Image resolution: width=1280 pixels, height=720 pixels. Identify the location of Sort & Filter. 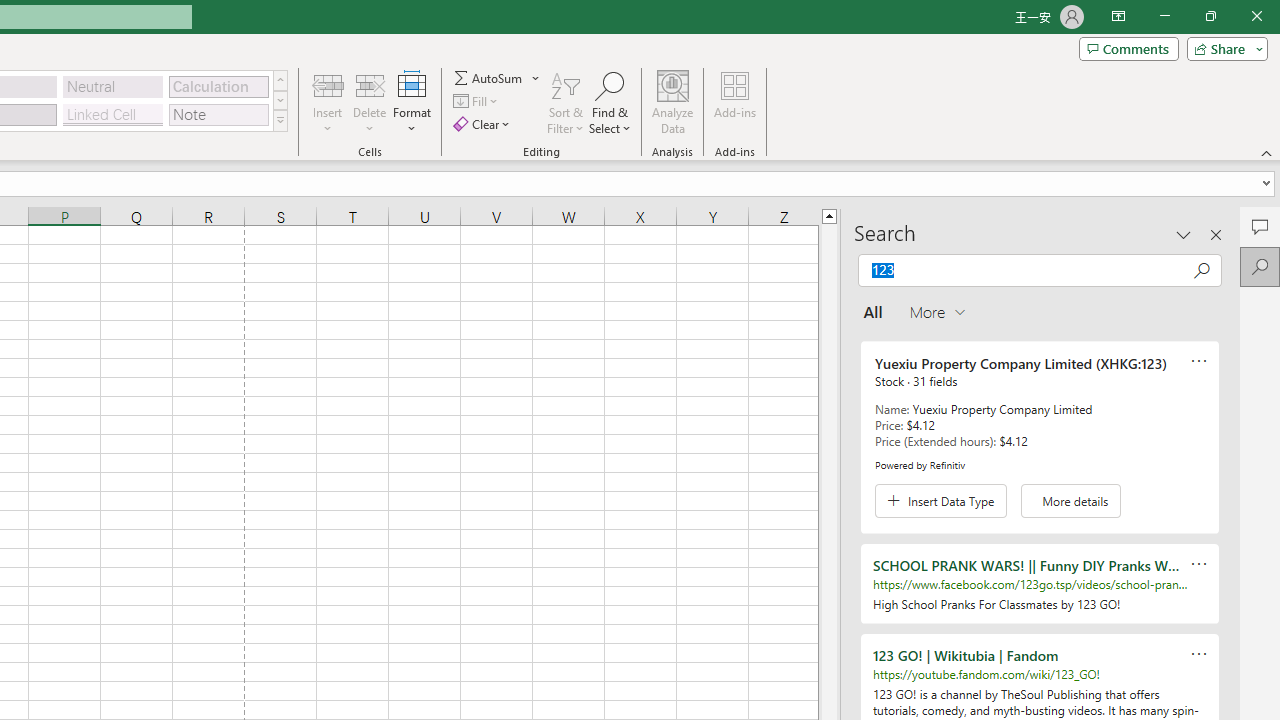
(566, 102).